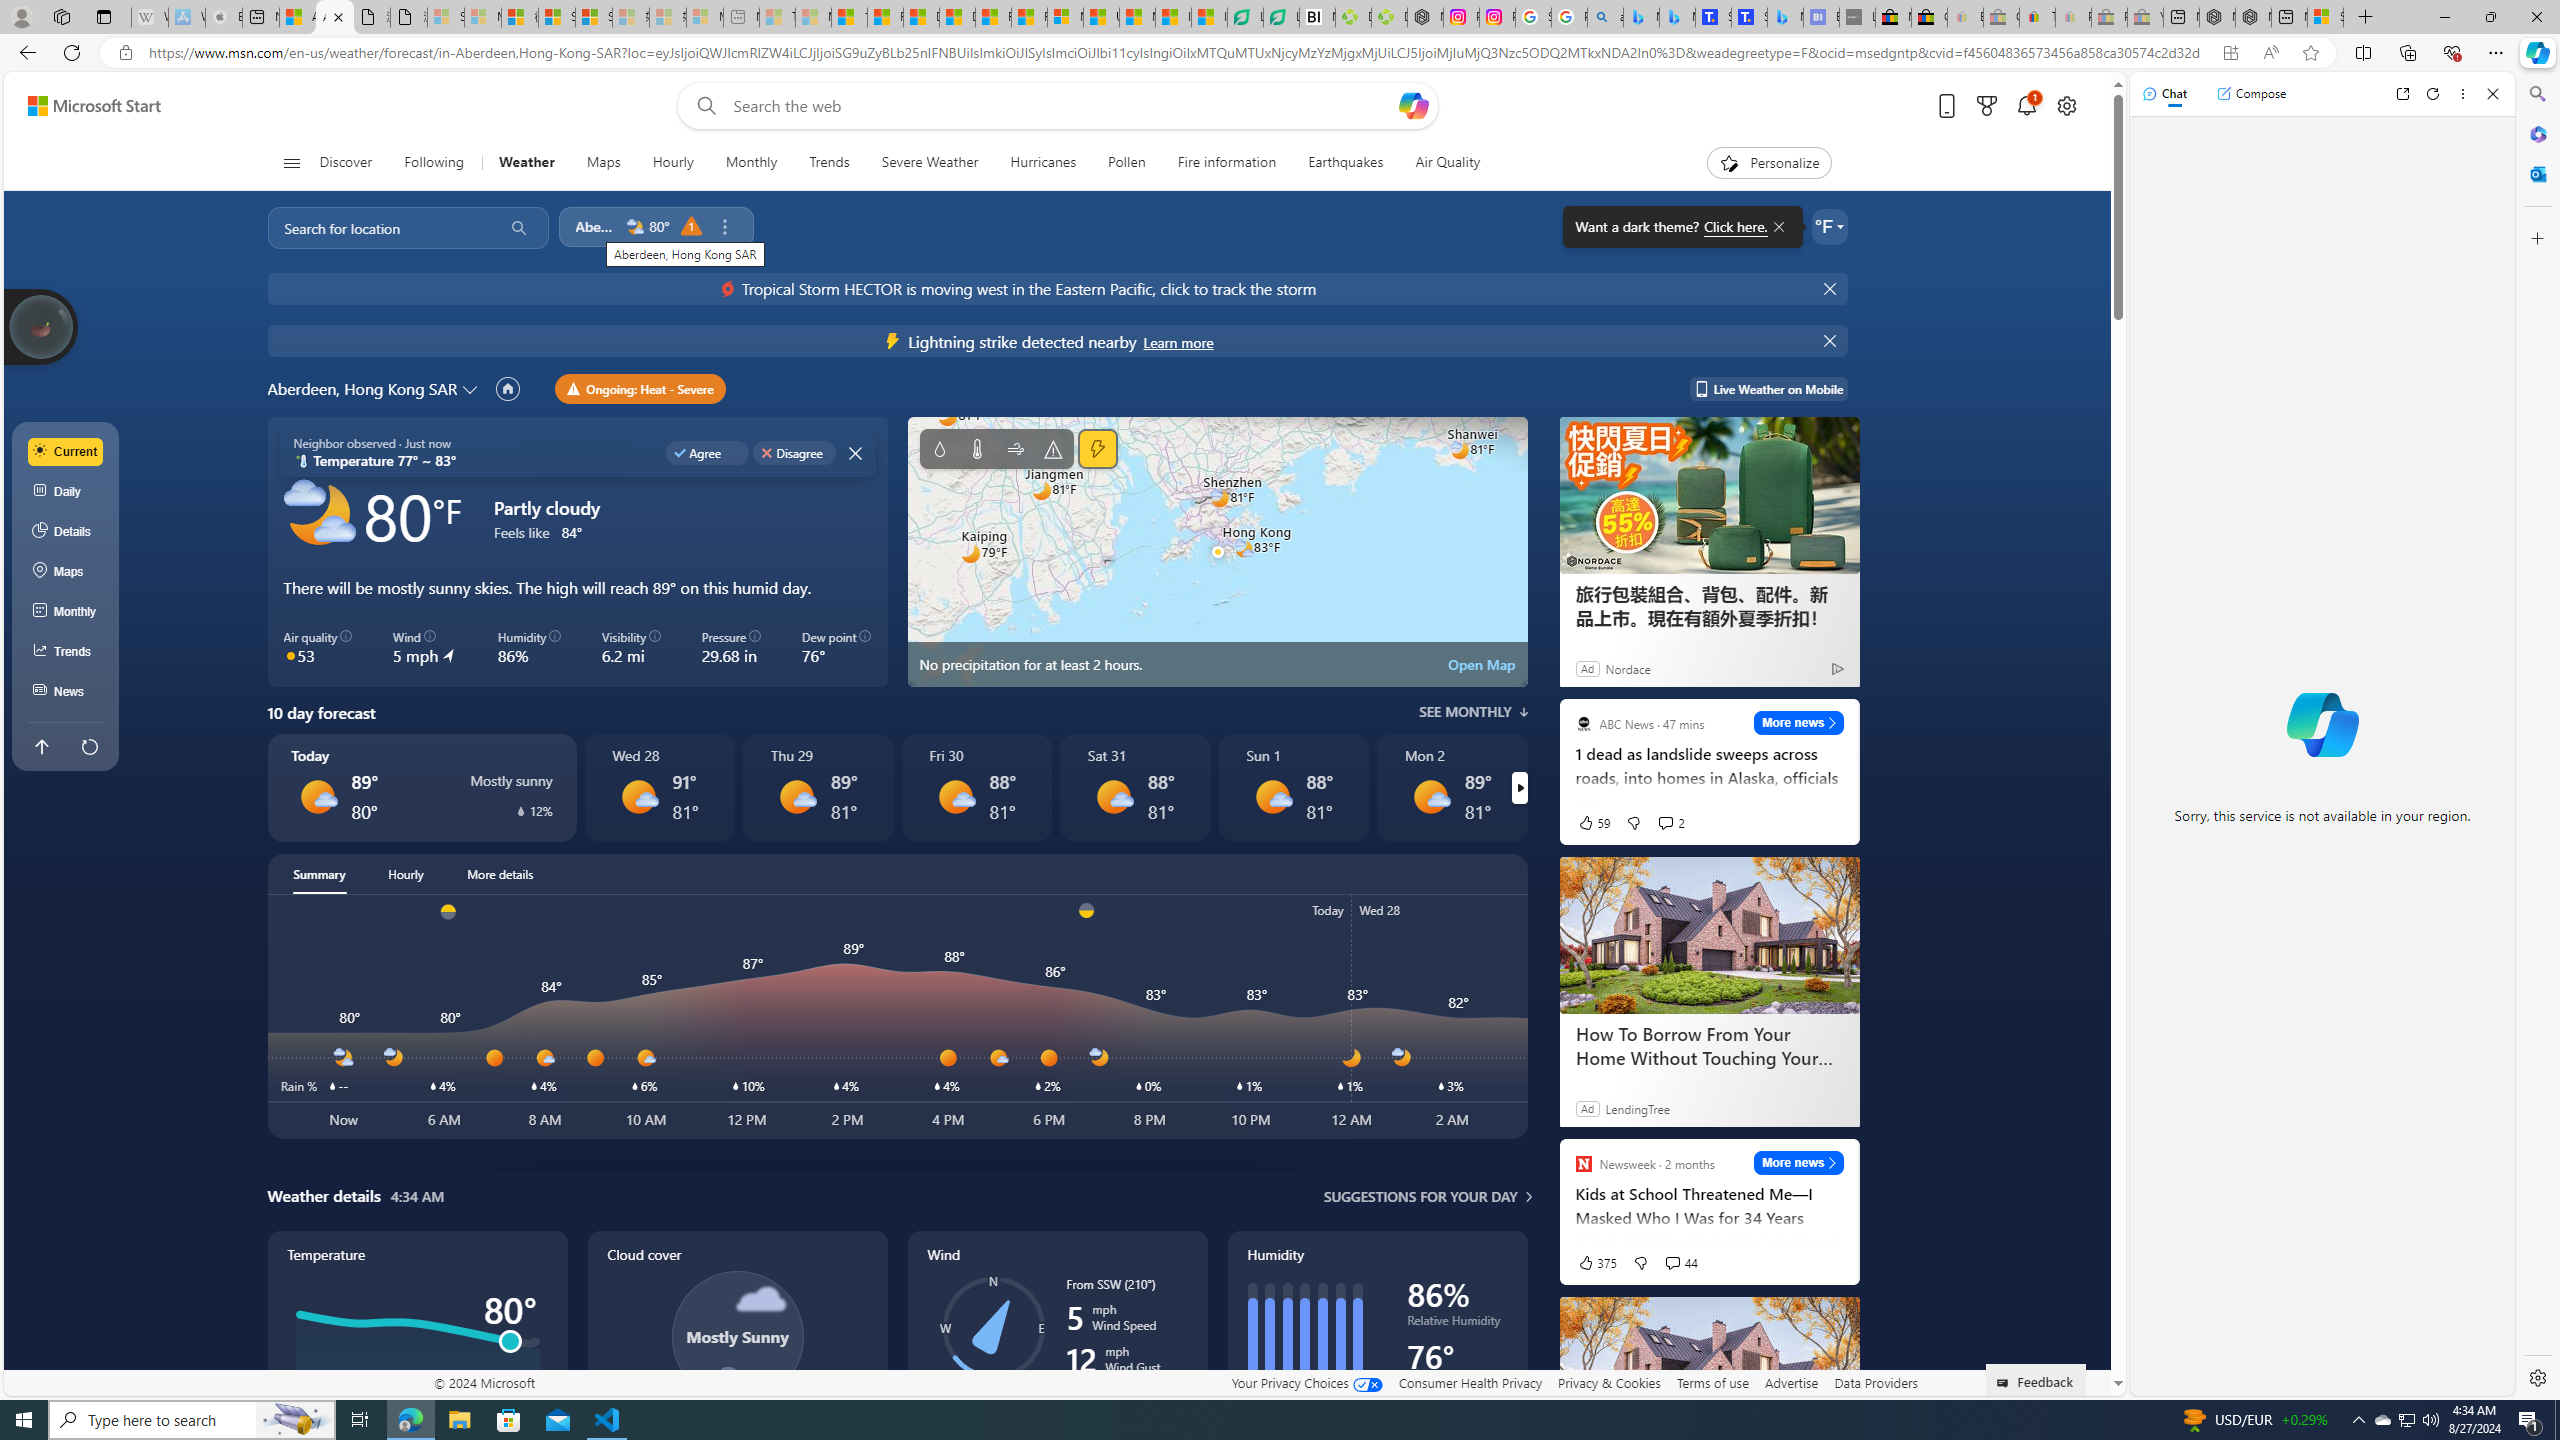 This screenshot has height=1440, width=2560. I want to click on Top Stories - MSN - Sleeping, so click(776, 17).